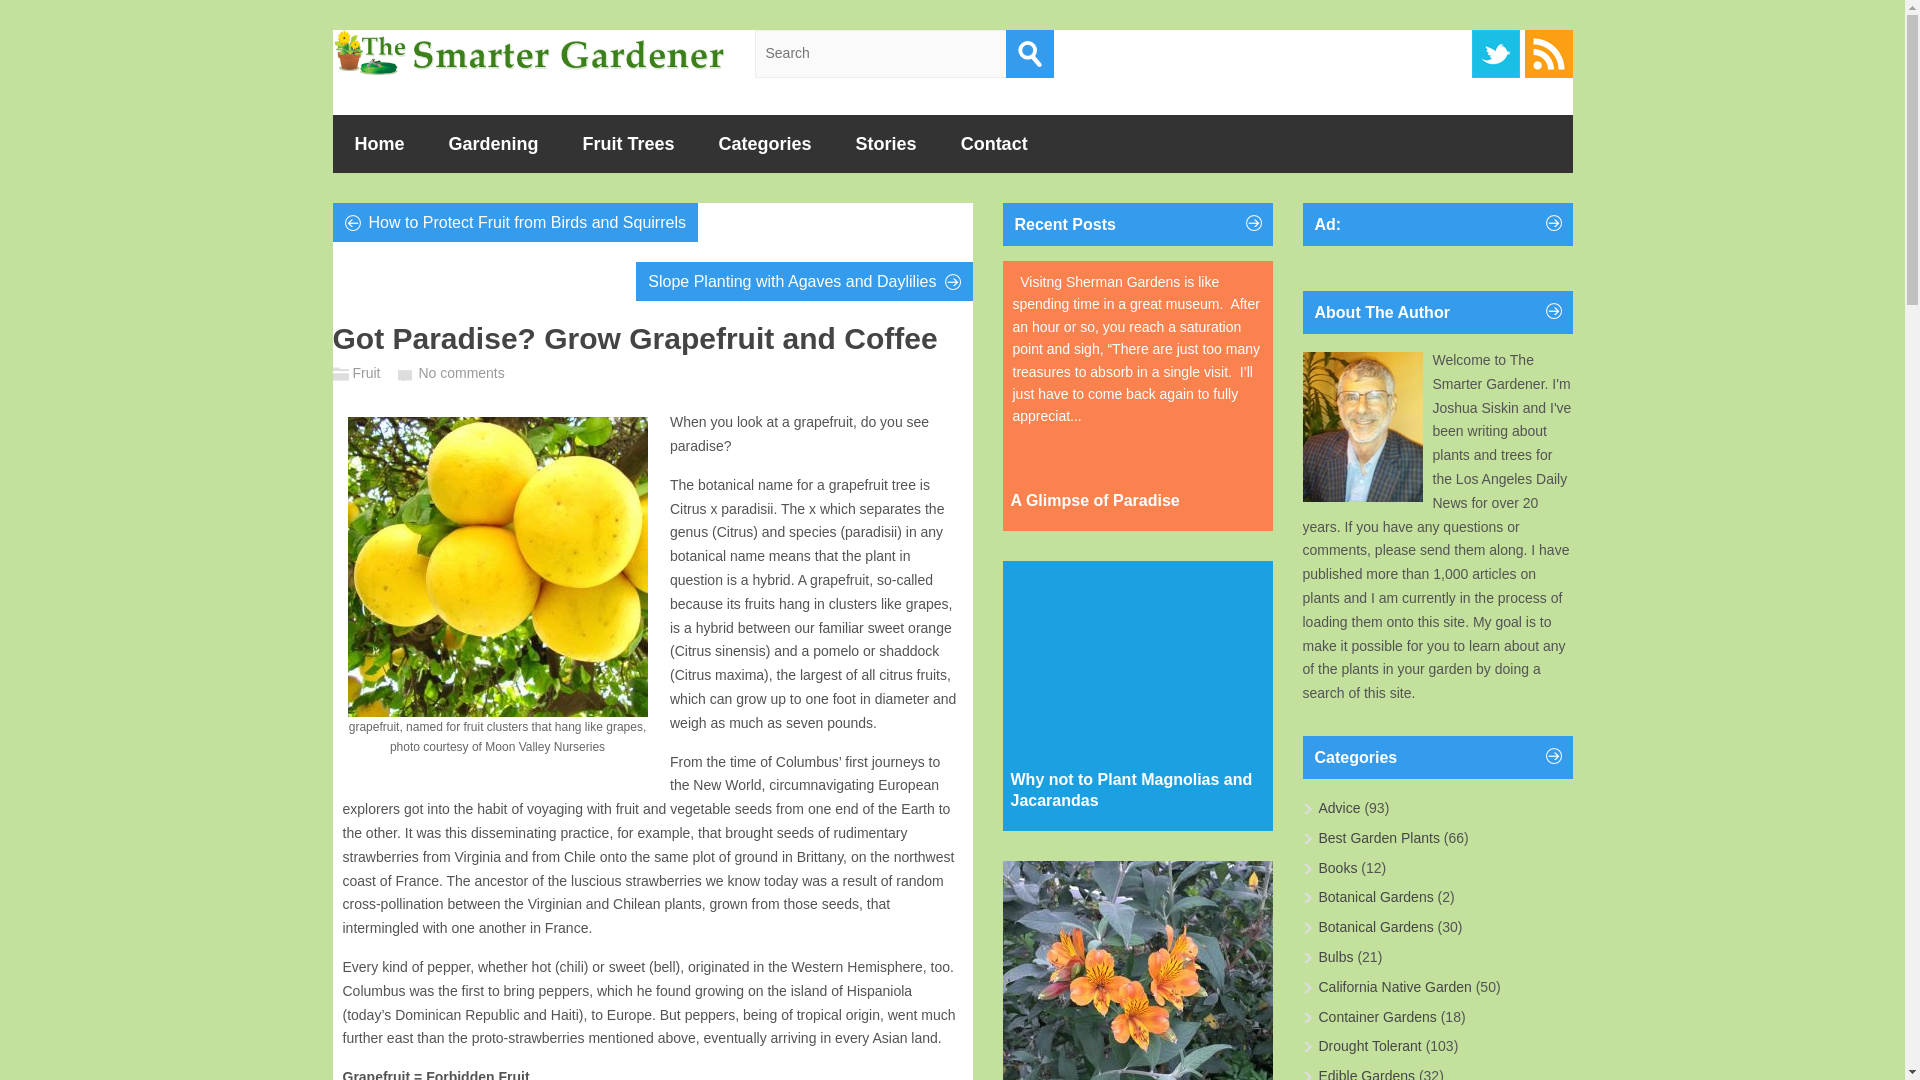 The image size is (1920, 1080). Describe the element at coordinates (528, 52) in the screenshot. I see `The Smarter Gardener` at that location.